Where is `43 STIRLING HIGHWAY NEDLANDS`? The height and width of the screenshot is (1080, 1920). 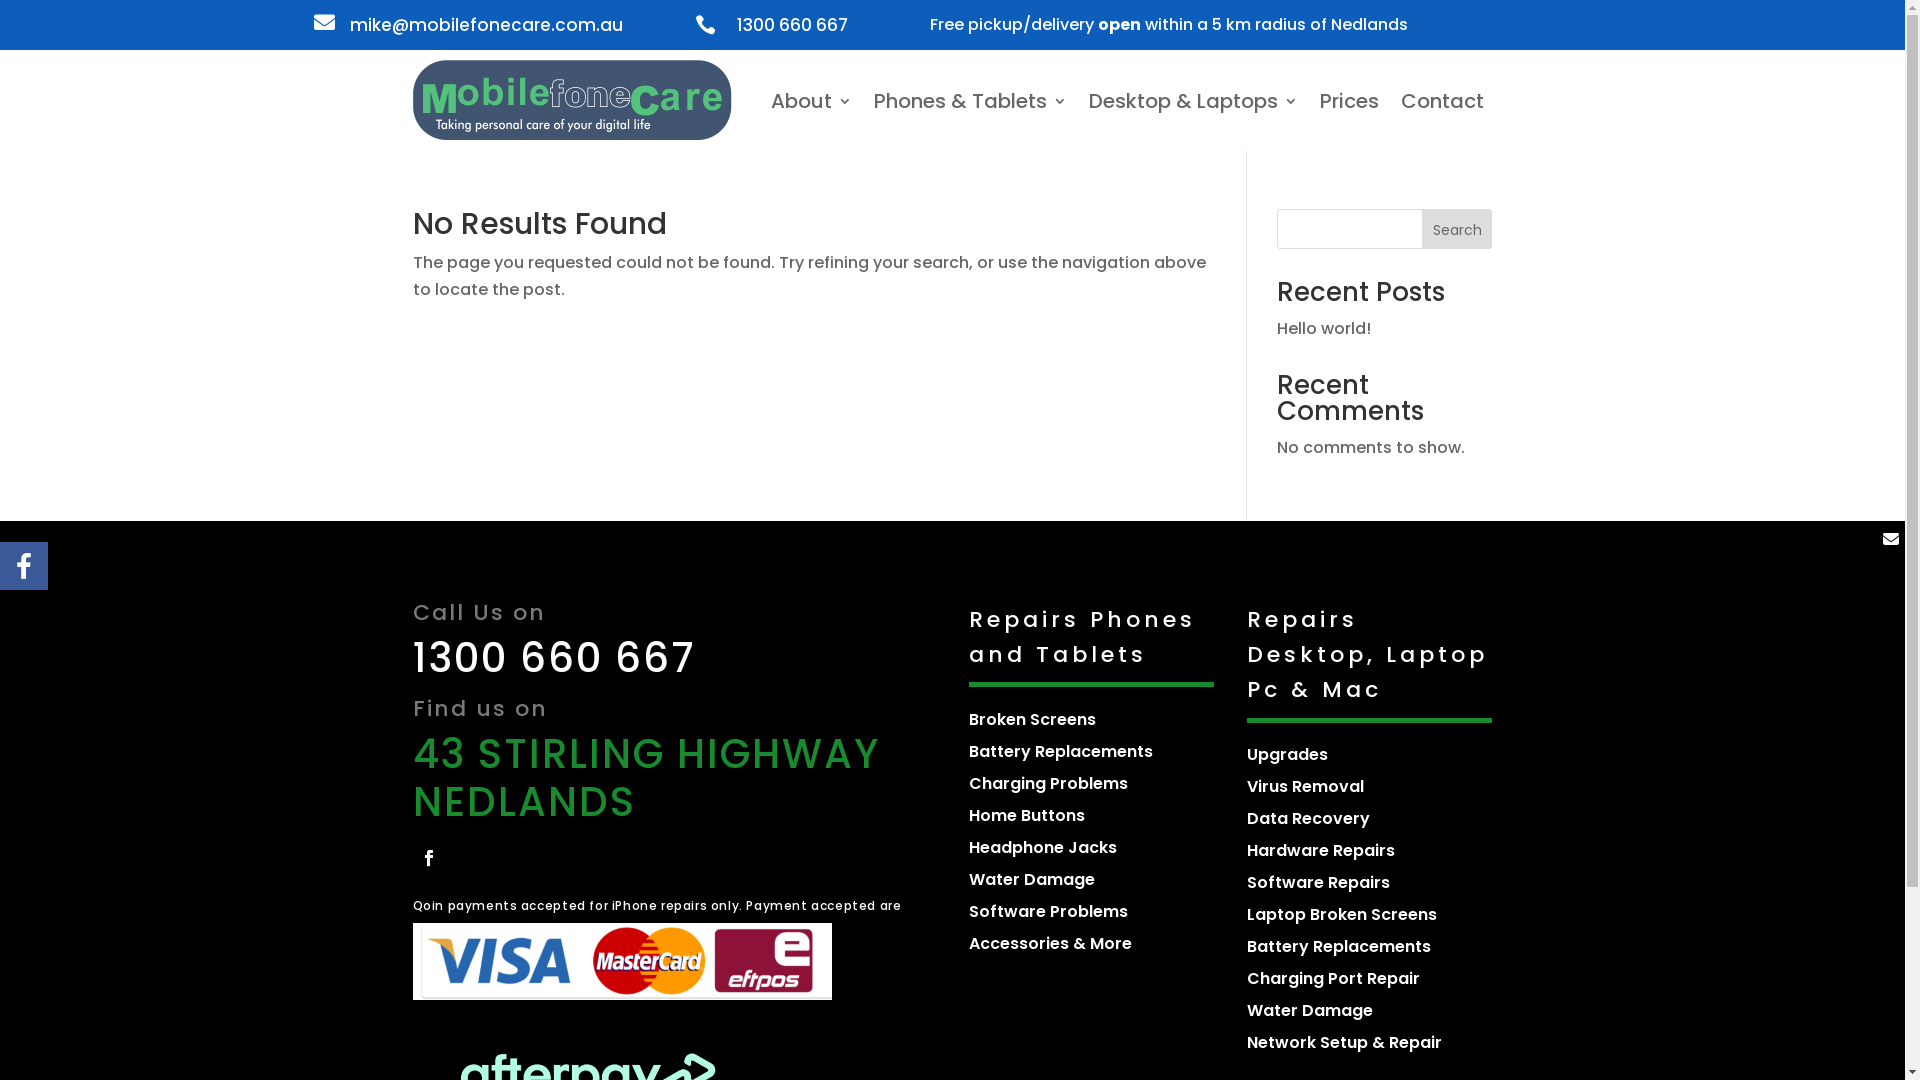 43 STIRLING HIGHWAY NEDLANDS is located at coordinates (646, 778).